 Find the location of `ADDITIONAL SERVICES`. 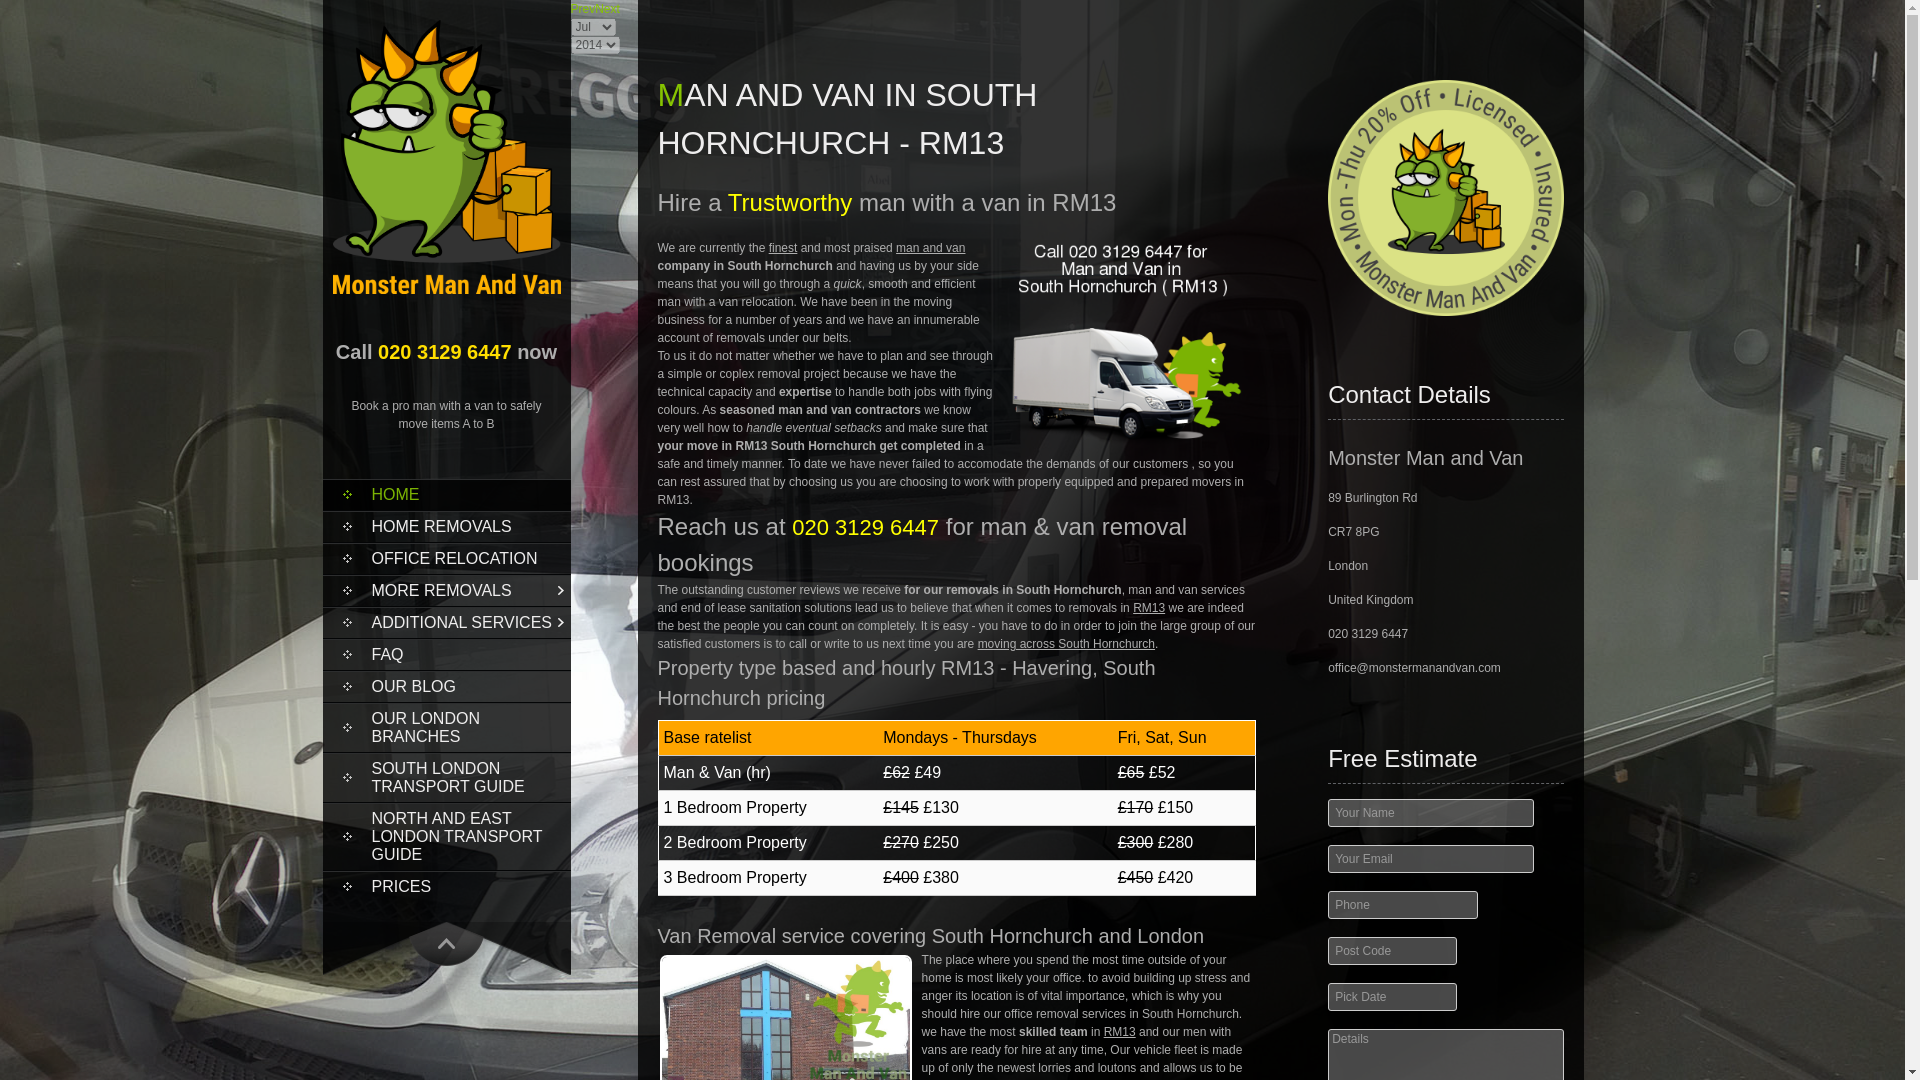

ADDITIONAL SERVICES is located at coordinates (446, 623).